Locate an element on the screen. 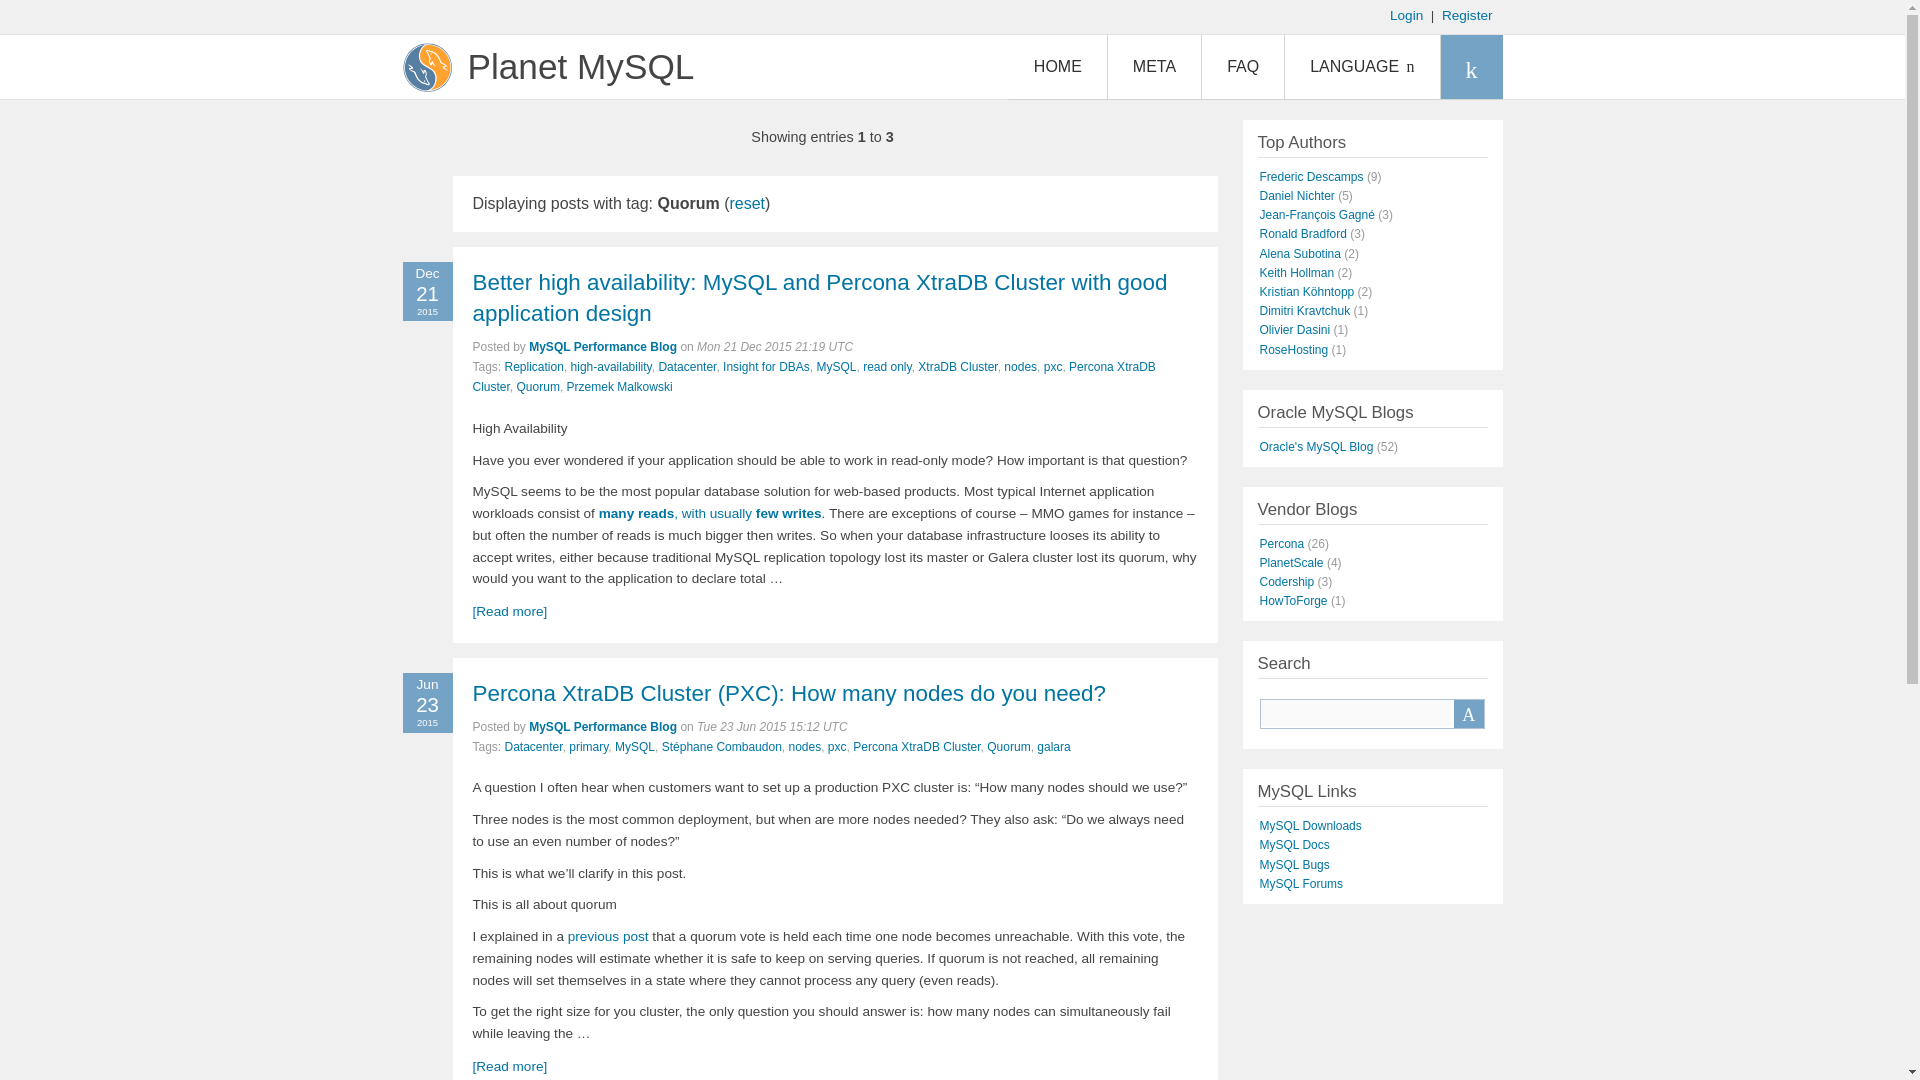 The width and height of the screenshot is (1920, 1080). high-availability is located at coordinates (611, 366).